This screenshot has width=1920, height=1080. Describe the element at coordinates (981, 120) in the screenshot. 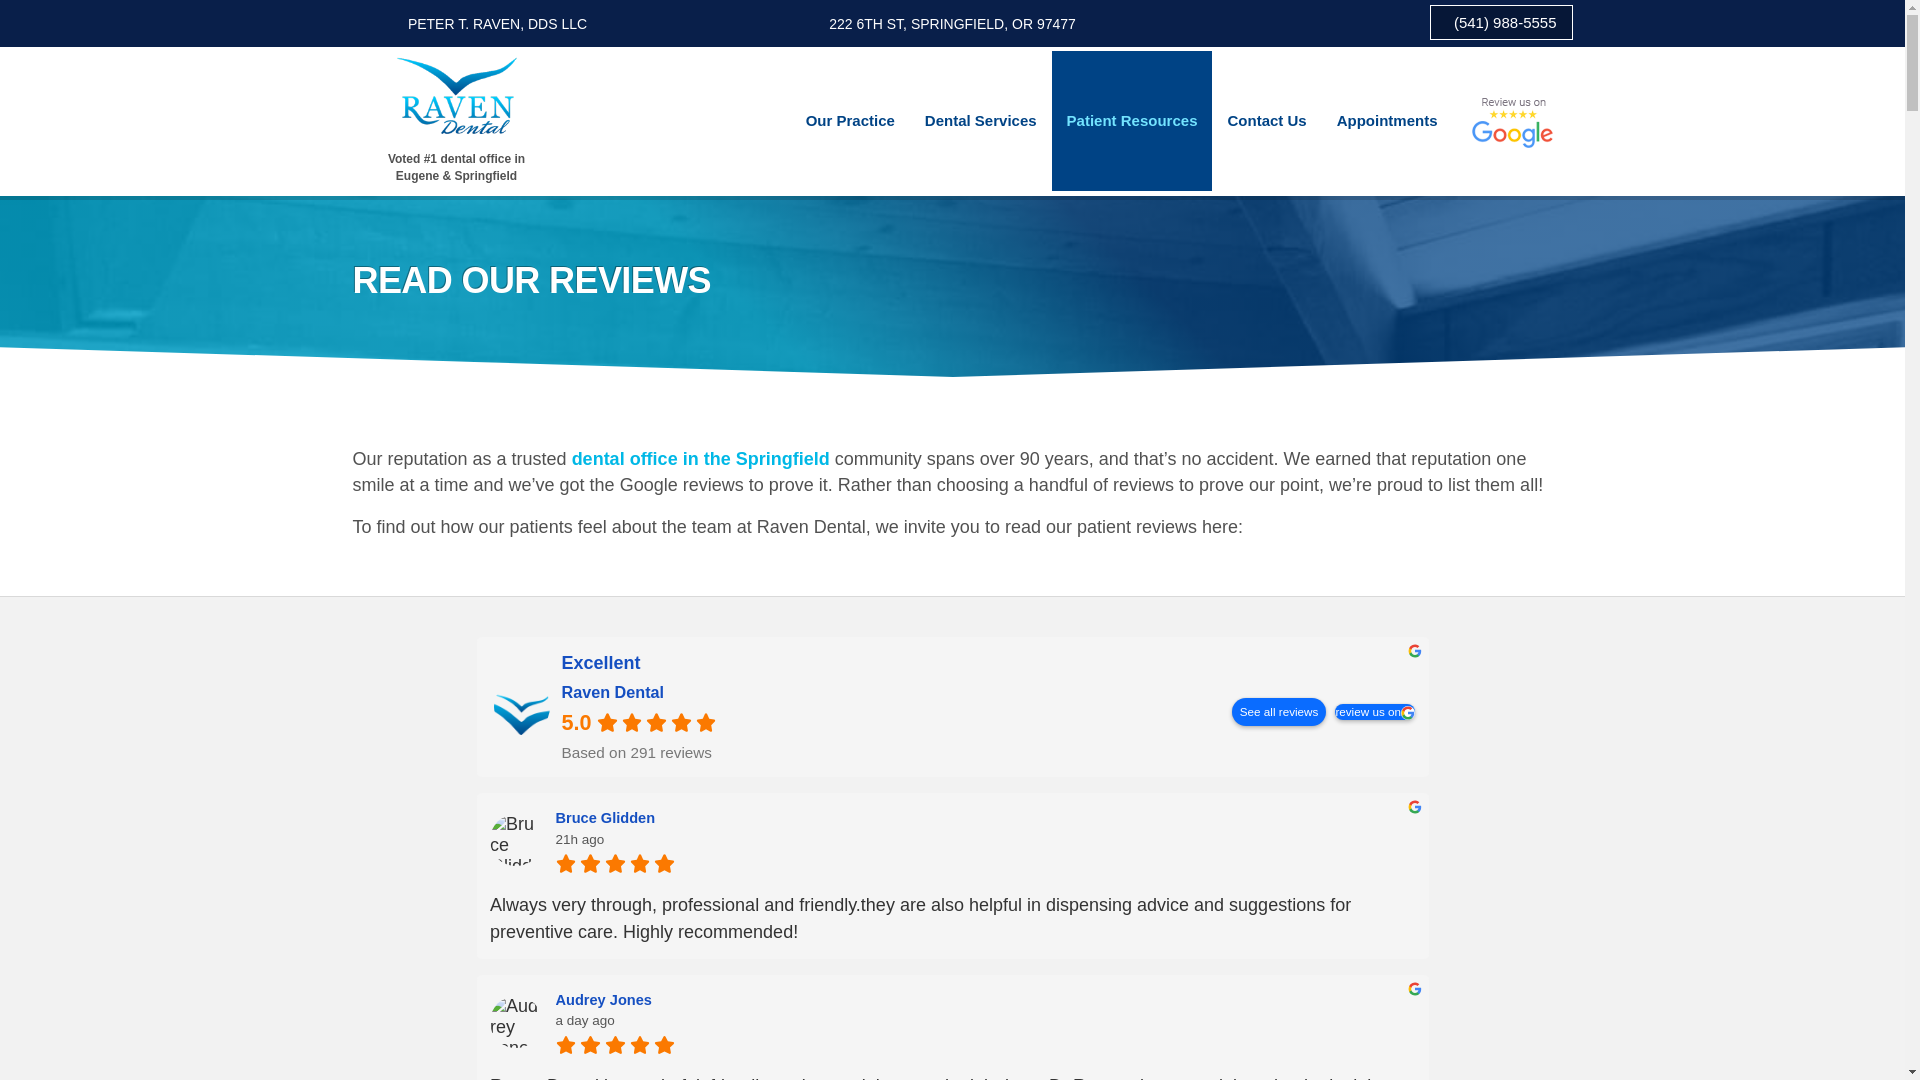

I see `Dental Services` at that location.